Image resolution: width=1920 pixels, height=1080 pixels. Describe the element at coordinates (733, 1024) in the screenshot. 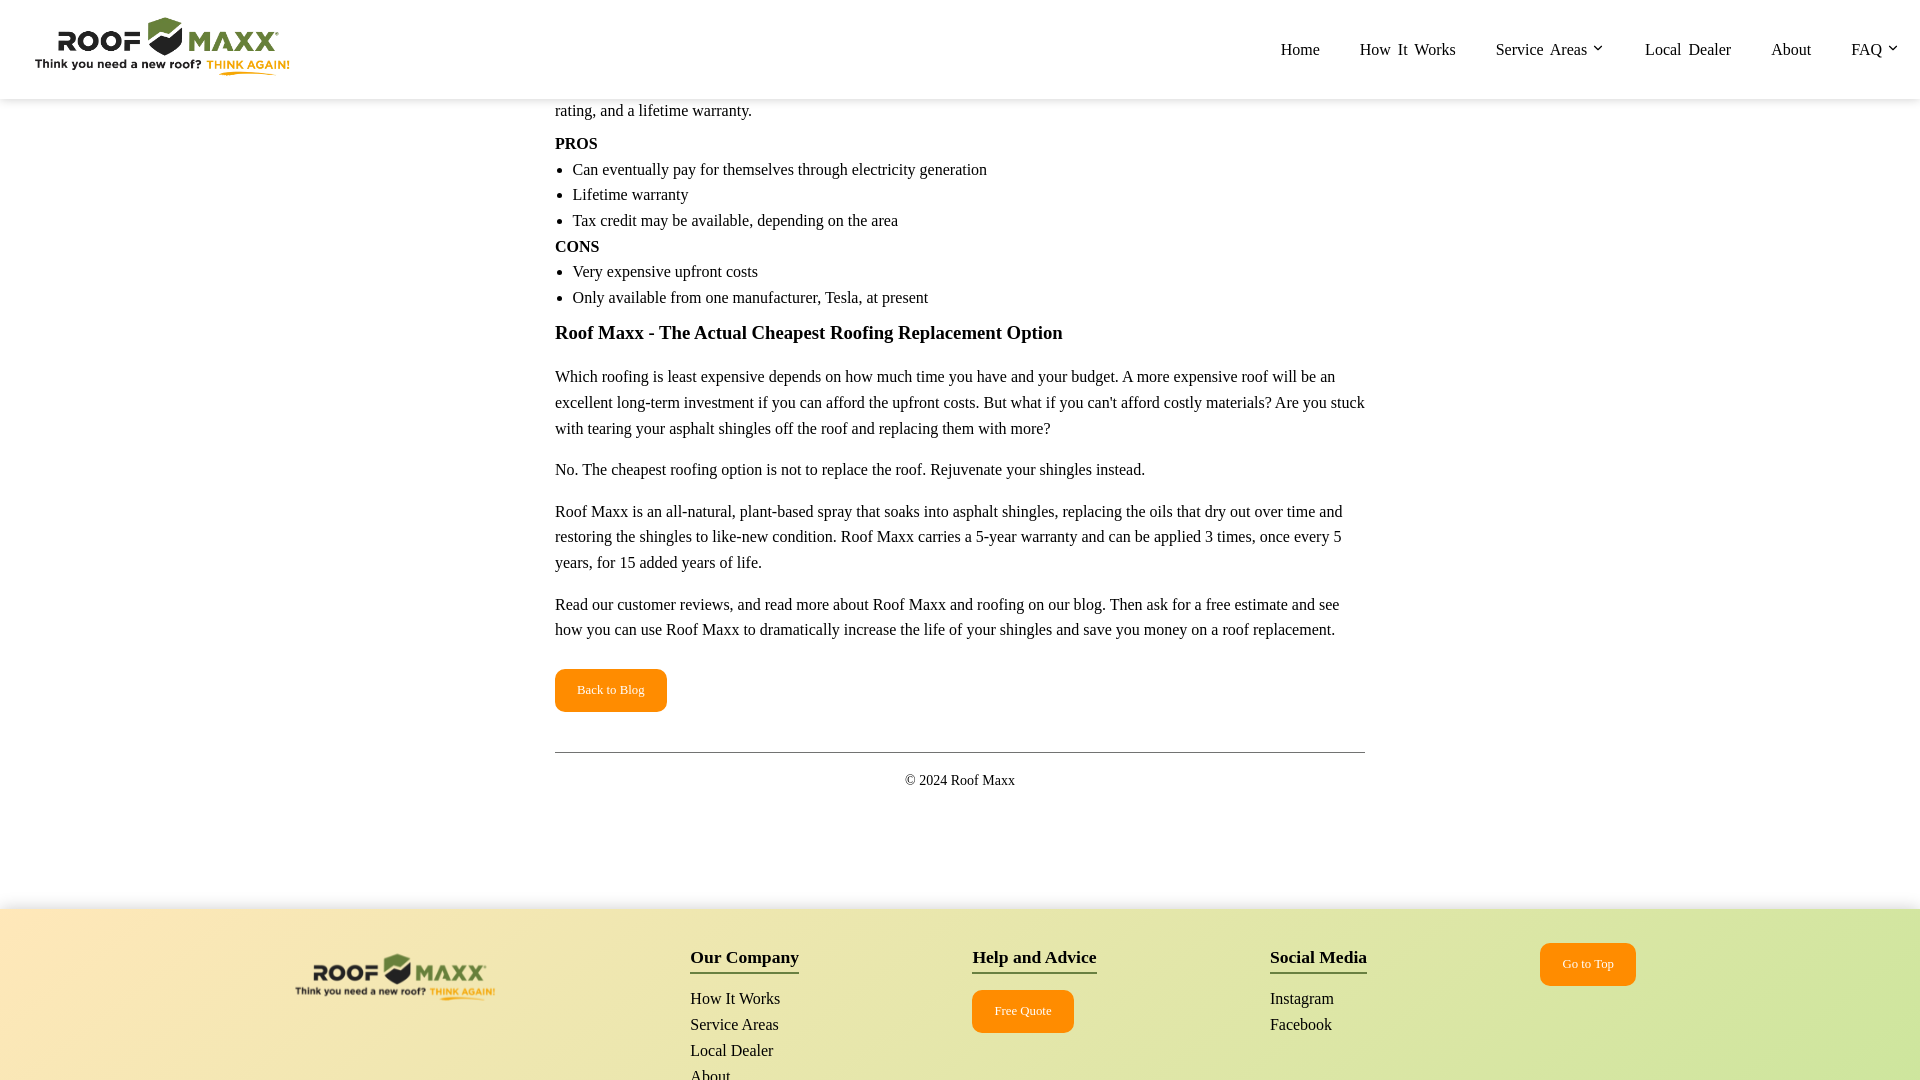

I see `Service Areas` at that location.